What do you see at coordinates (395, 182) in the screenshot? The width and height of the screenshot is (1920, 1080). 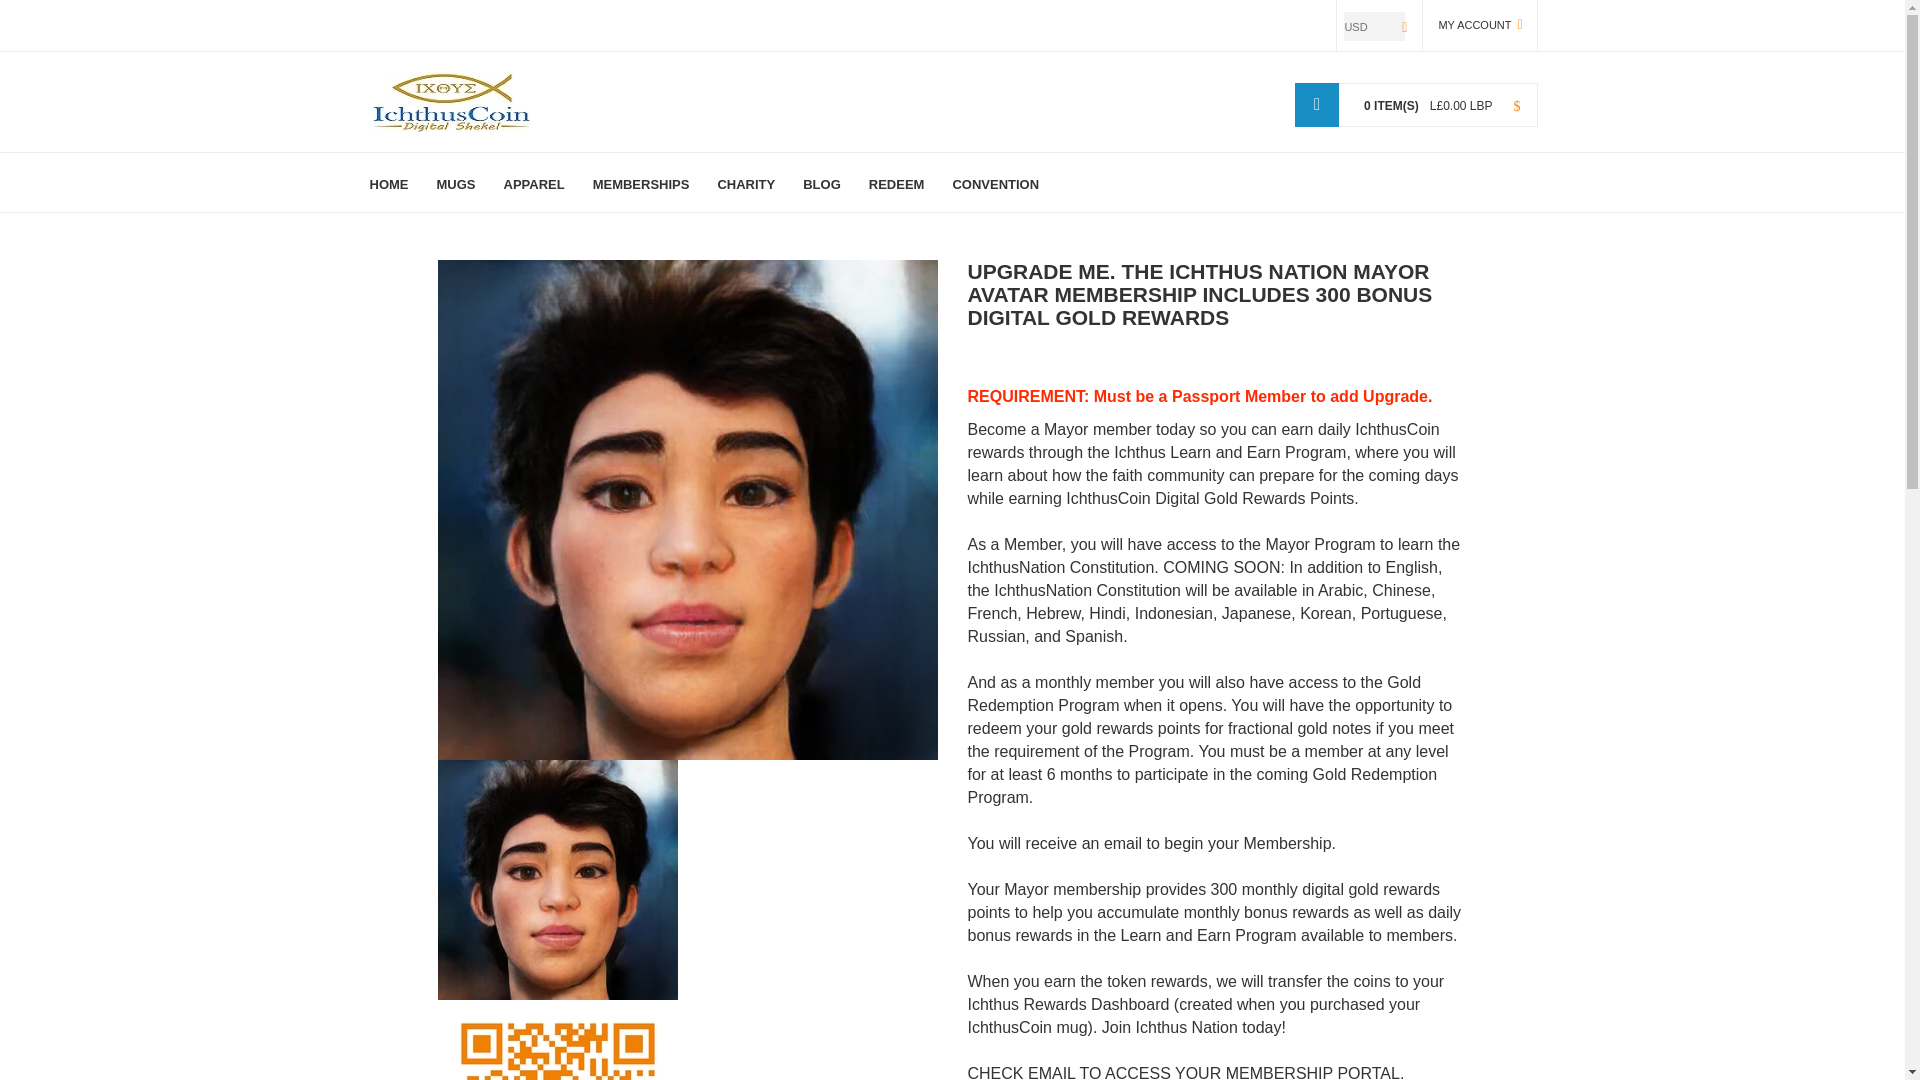 I see `HOME` at bounding box center [395, 182].